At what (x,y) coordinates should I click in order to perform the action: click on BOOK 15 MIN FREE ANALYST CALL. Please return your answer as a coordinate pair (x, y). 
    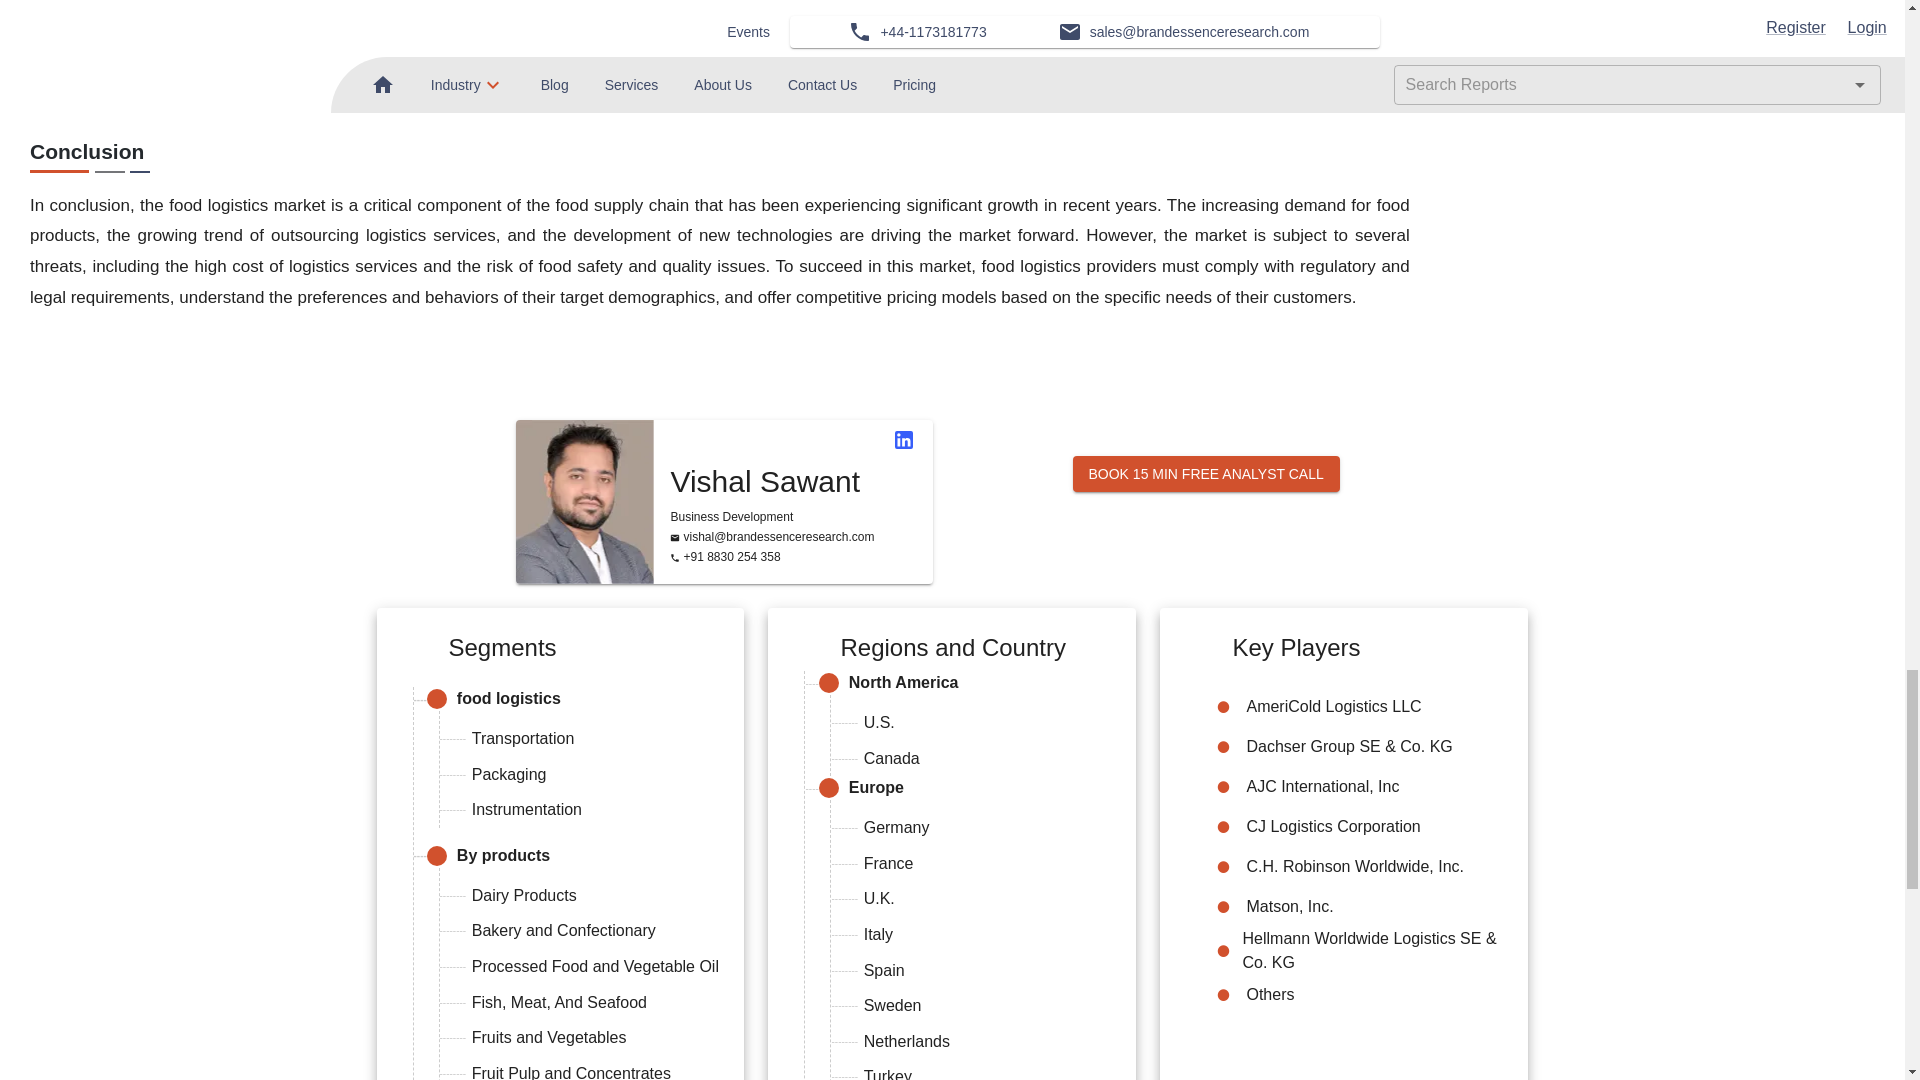
    Looking at the image, I should click on (1204, 474).